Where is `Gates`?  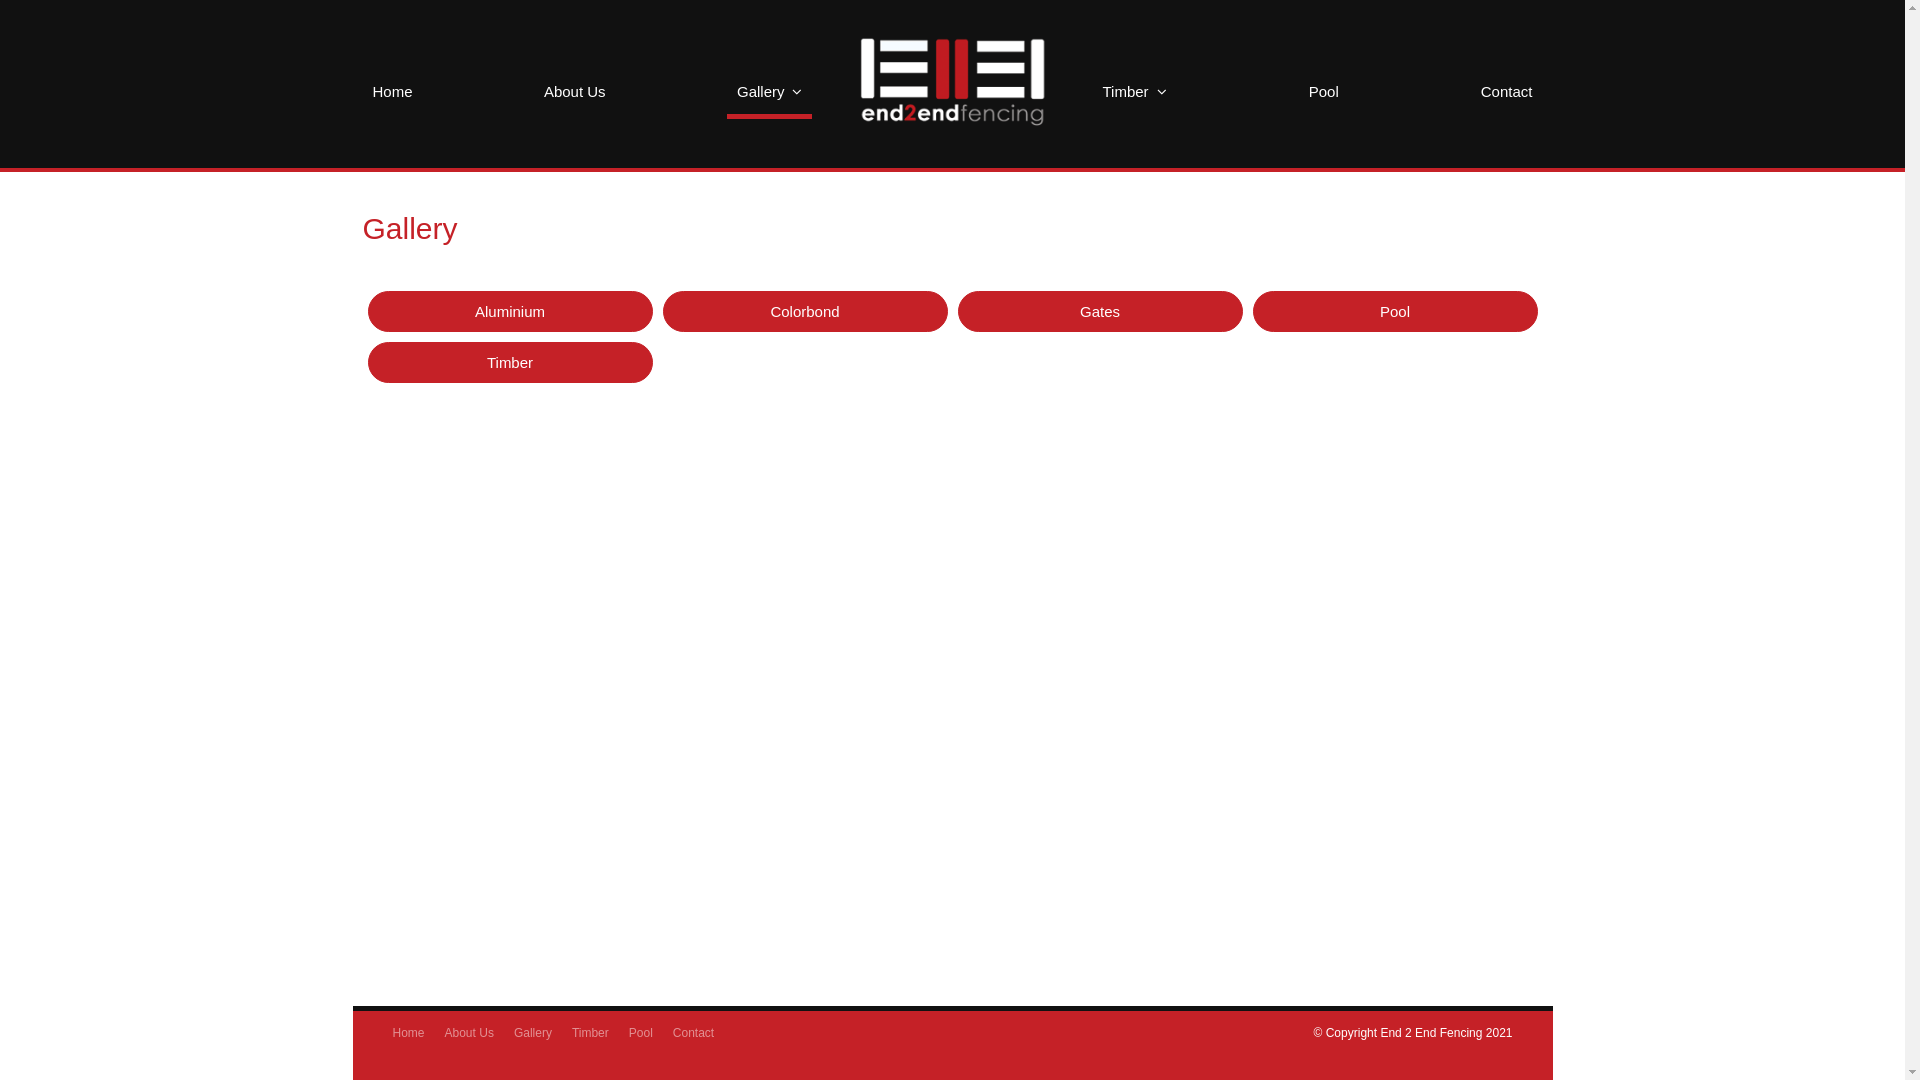 Gates is located at coordinates (1100, 312).